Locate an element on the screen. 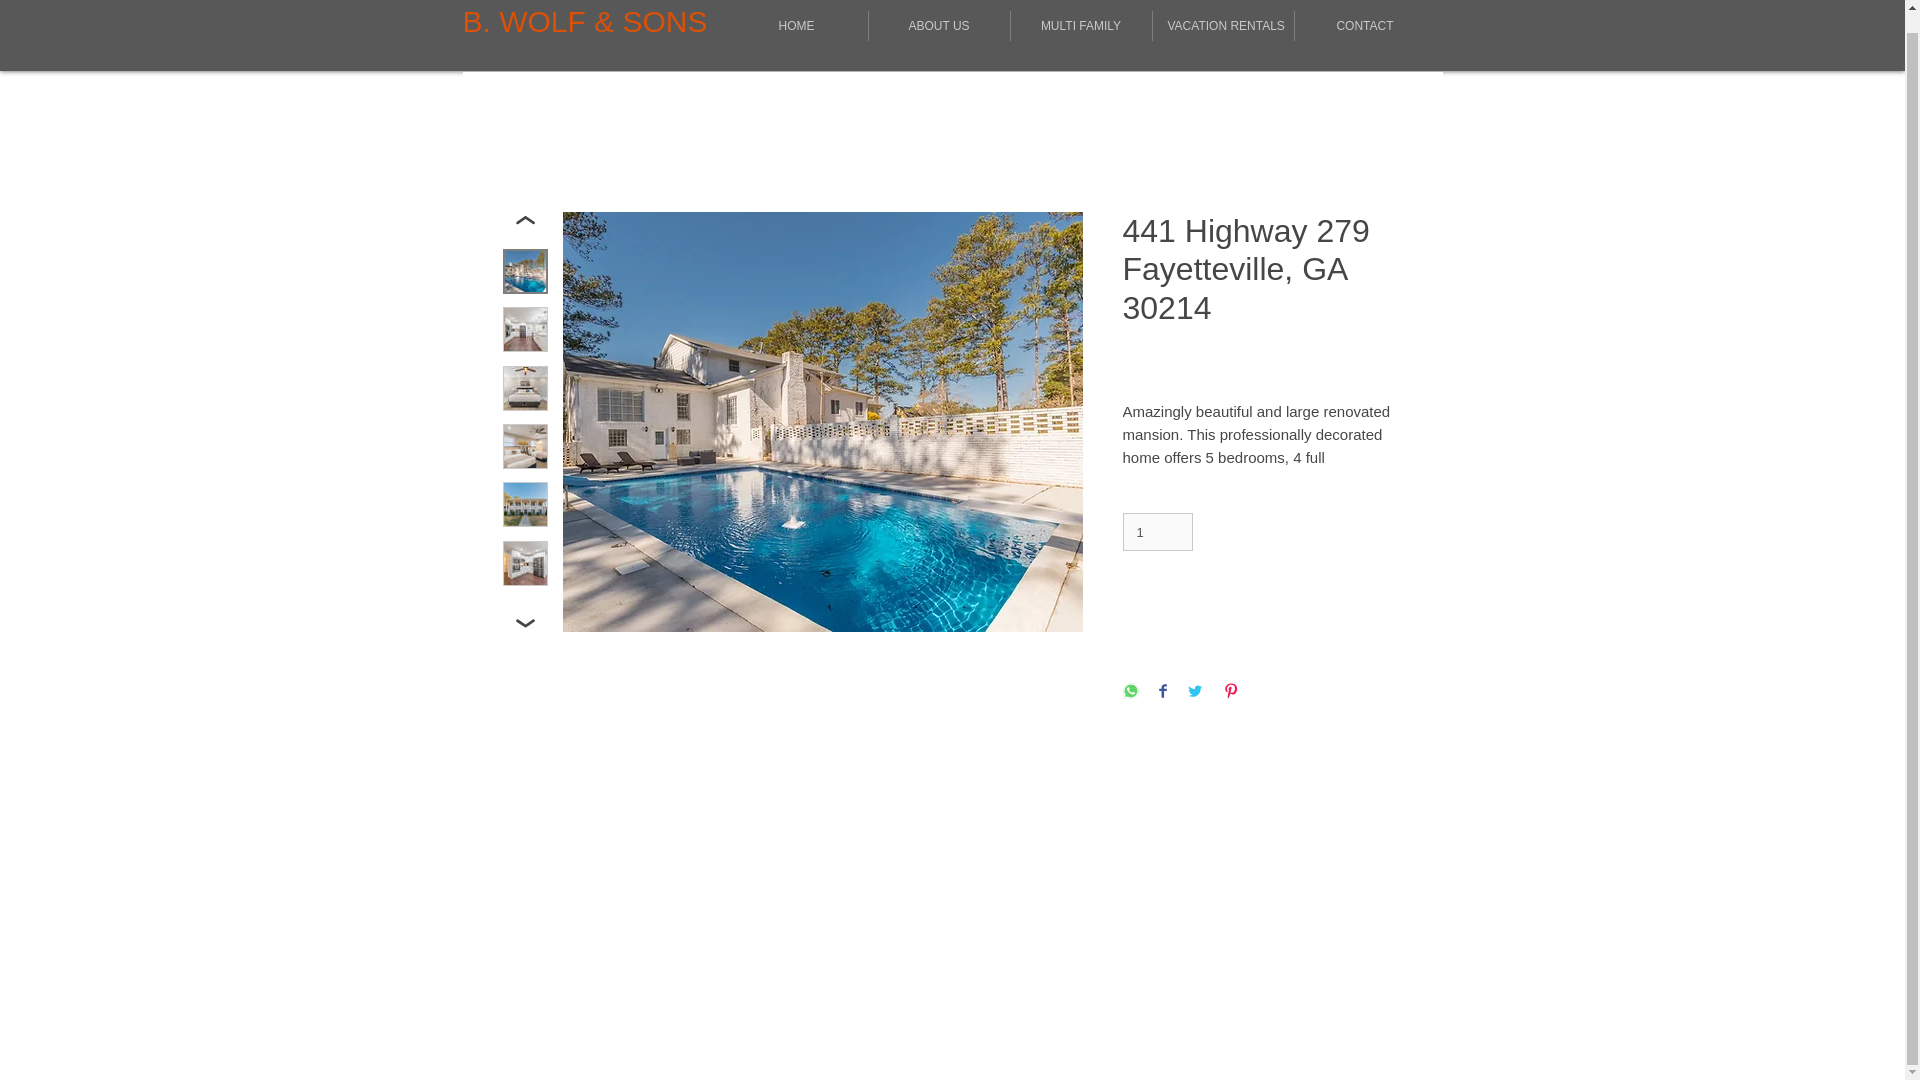 The image size is (1920, 1080). MULTI FAMILY is located at coordinates (1080, 26).